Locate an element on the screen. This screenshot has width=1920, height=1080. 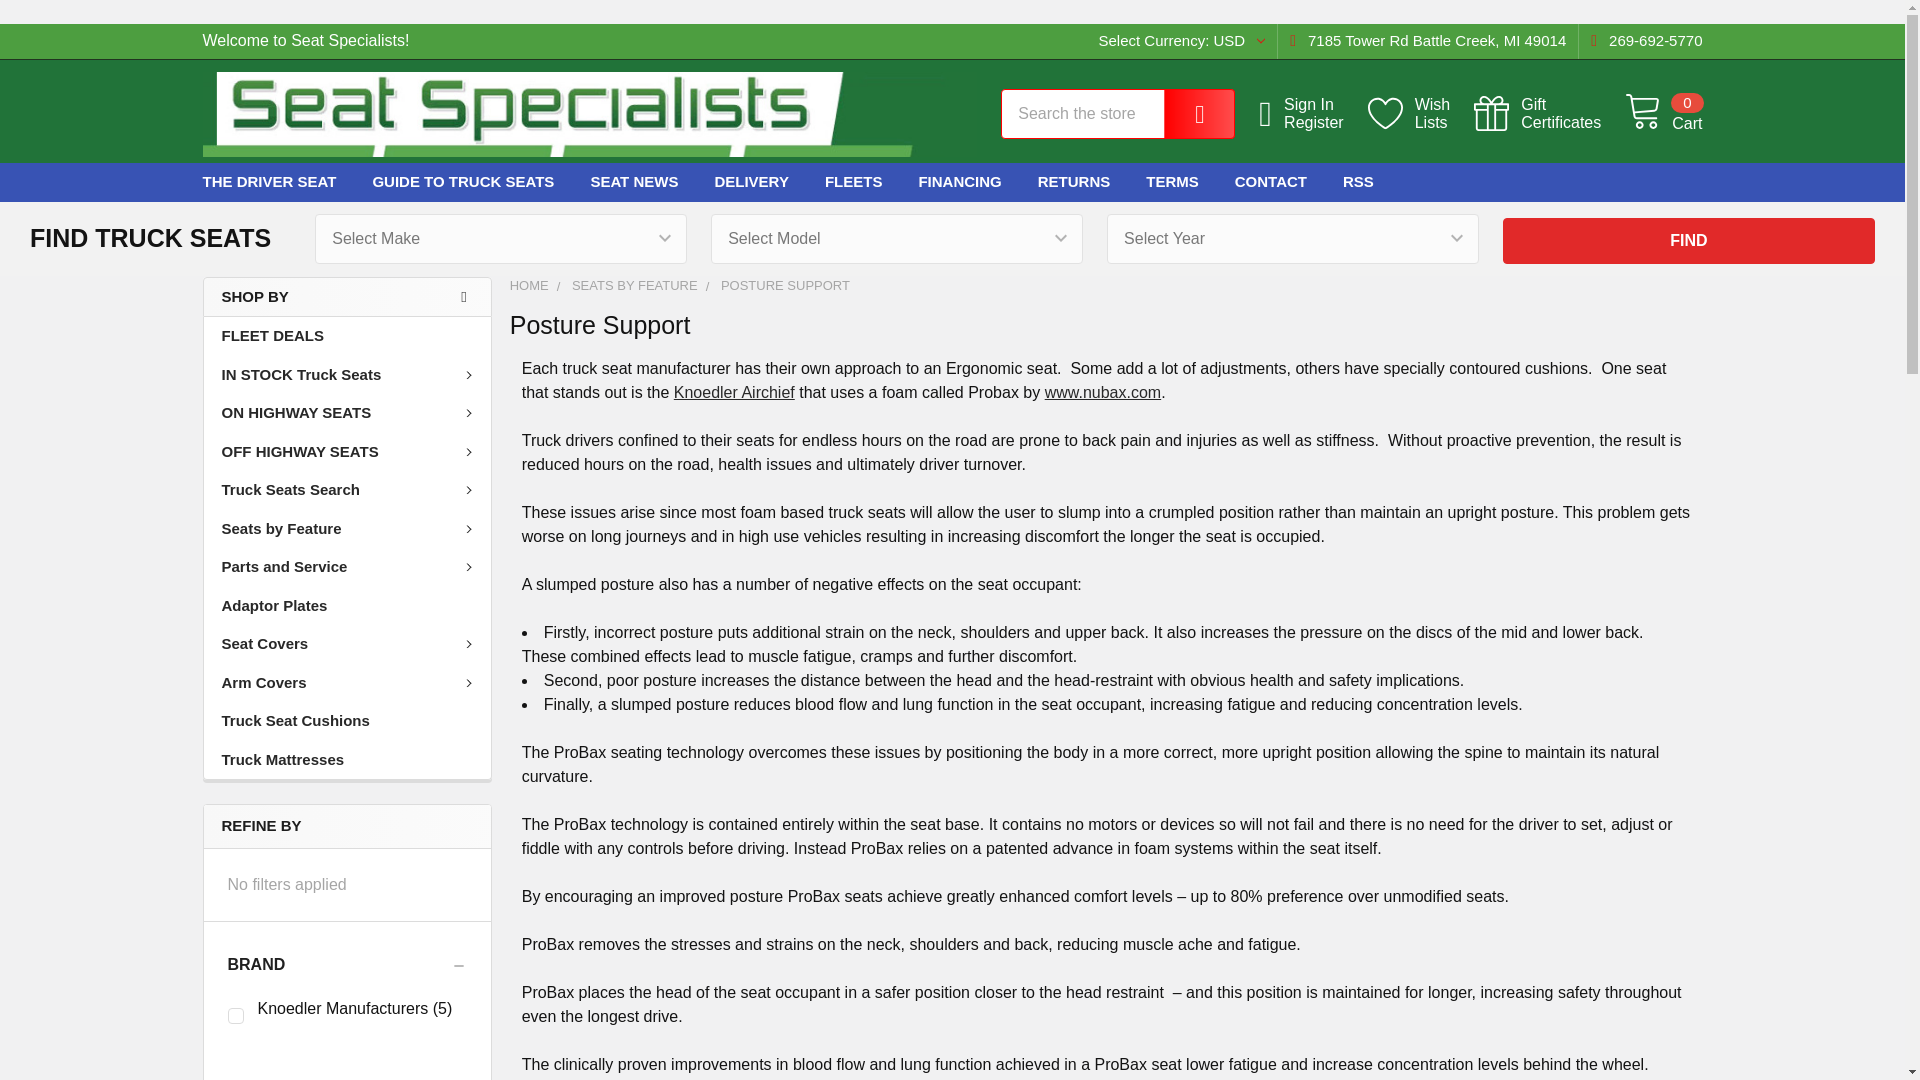
Register is located at coordinates (1326, 122).